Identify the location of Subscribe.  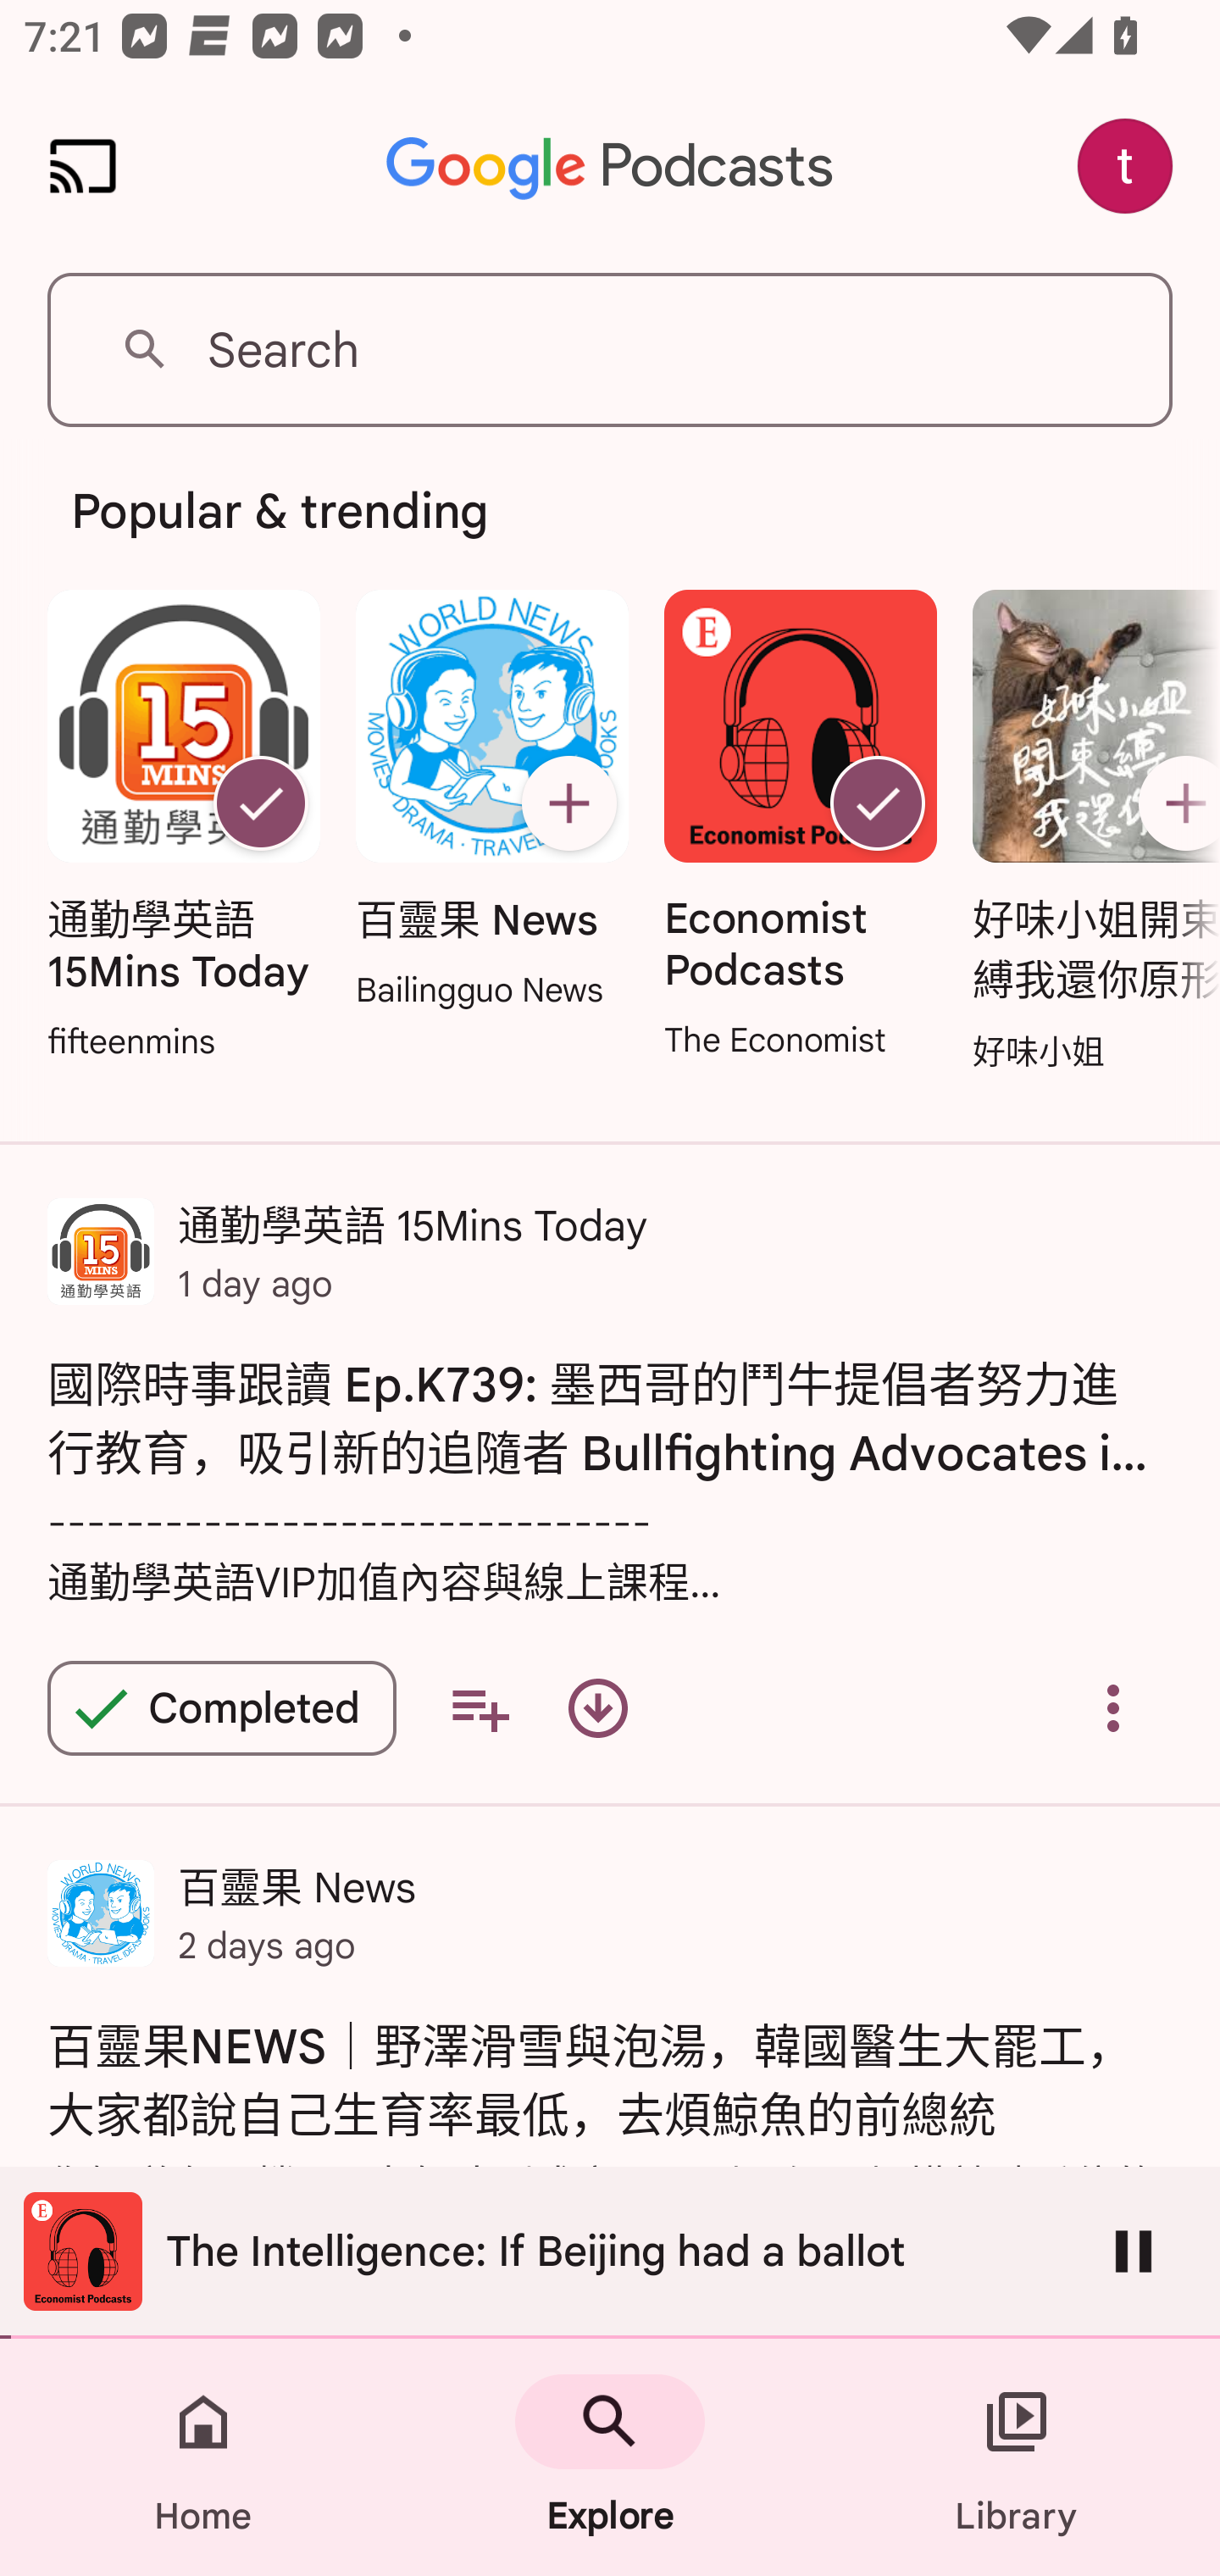
(1173, 803).